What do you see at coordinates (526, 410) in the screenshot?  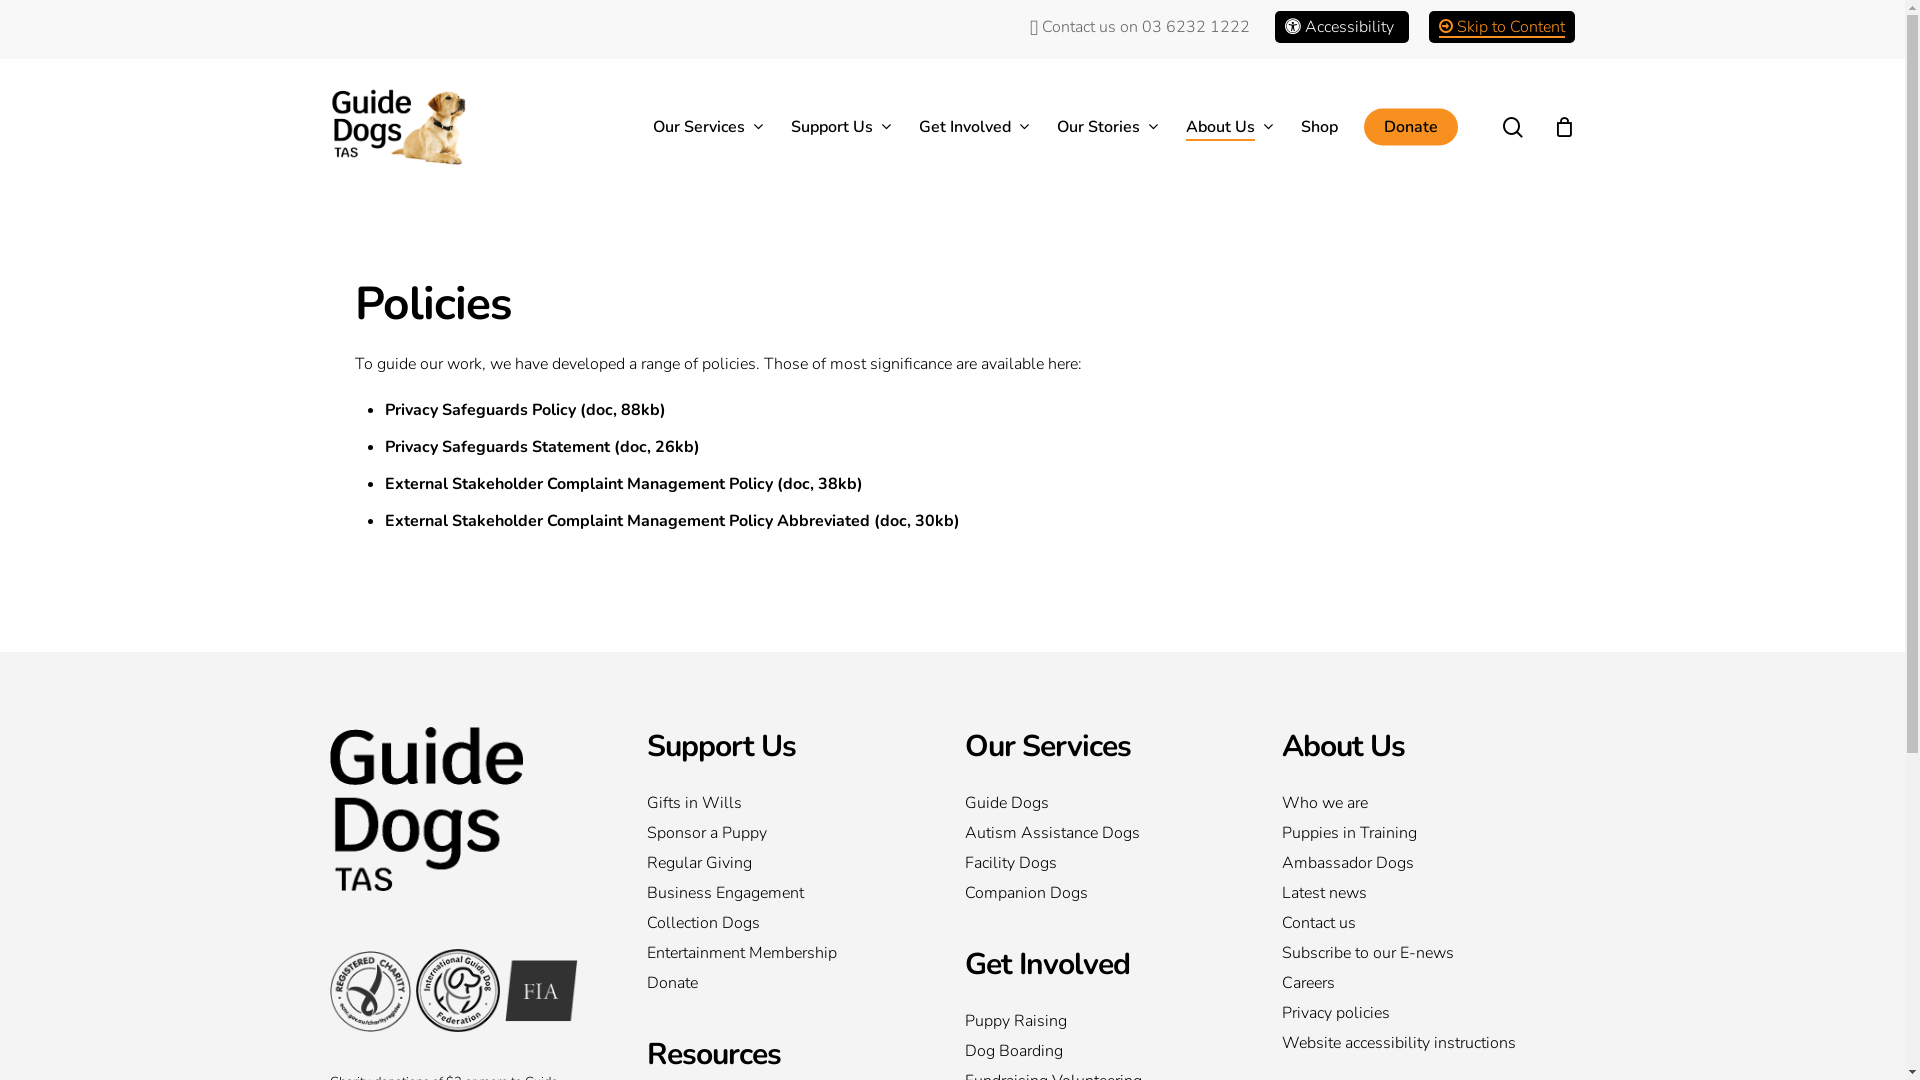 I see `Privacy Safeguards Policy (doc, 88kb)` at bounding box center [526, 410].